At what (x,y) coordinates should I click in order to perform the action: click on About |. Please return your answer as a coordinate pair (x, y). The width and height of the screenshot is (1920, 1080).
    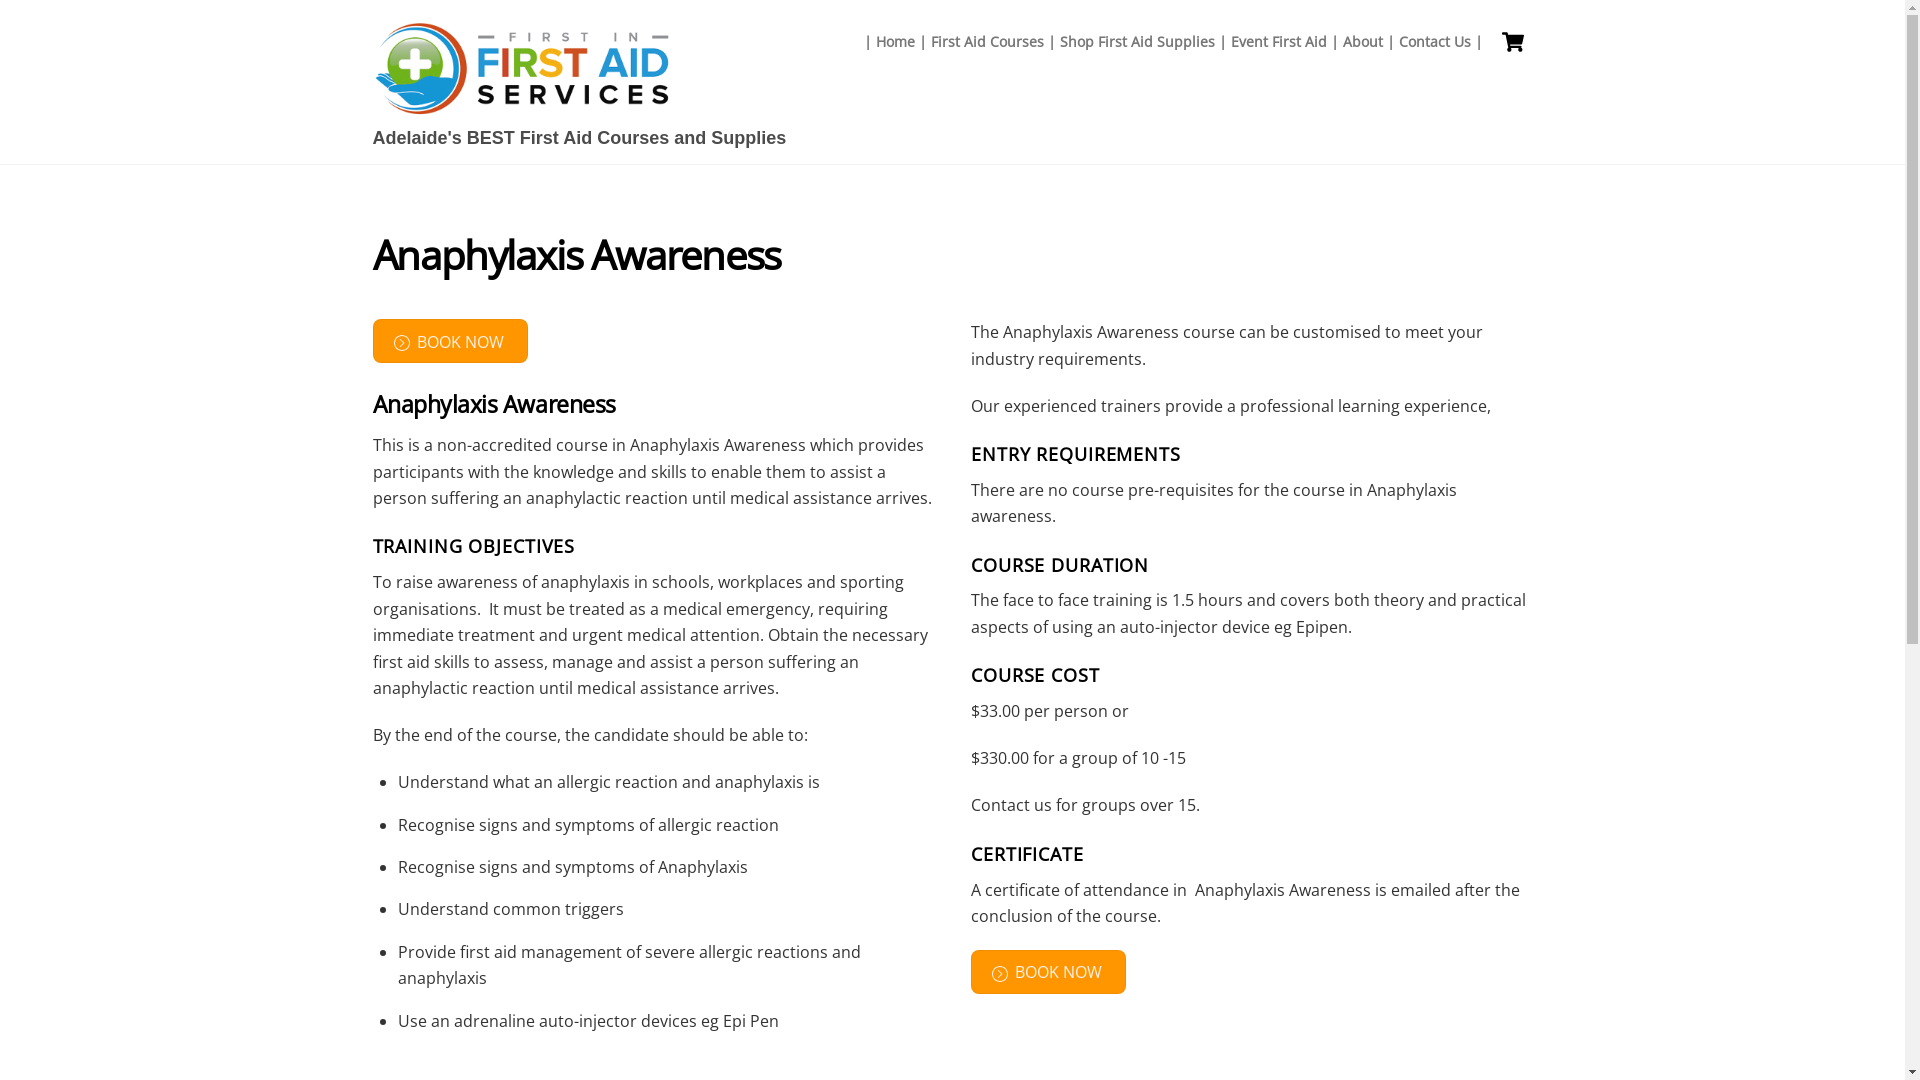
    Looking at the image, I should click on (1368, 42).